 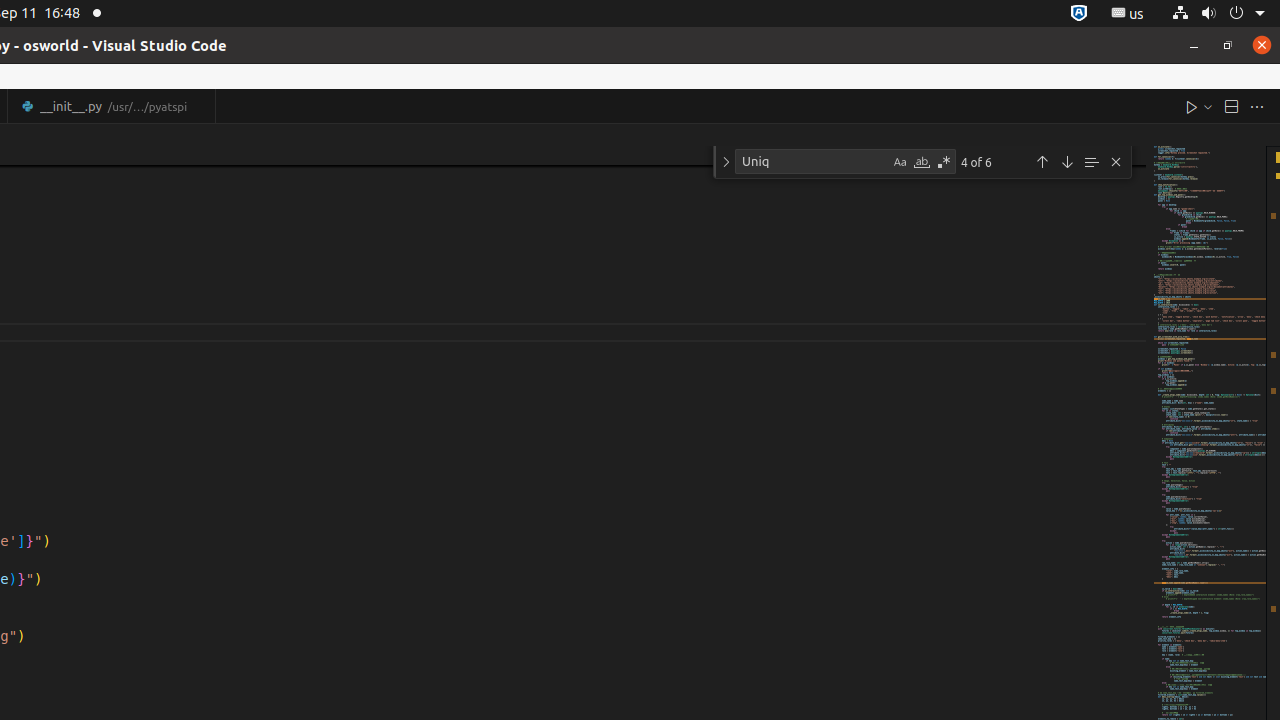 I want to click on Match Whole Word (Alt+W), so click(x=922, y=162).